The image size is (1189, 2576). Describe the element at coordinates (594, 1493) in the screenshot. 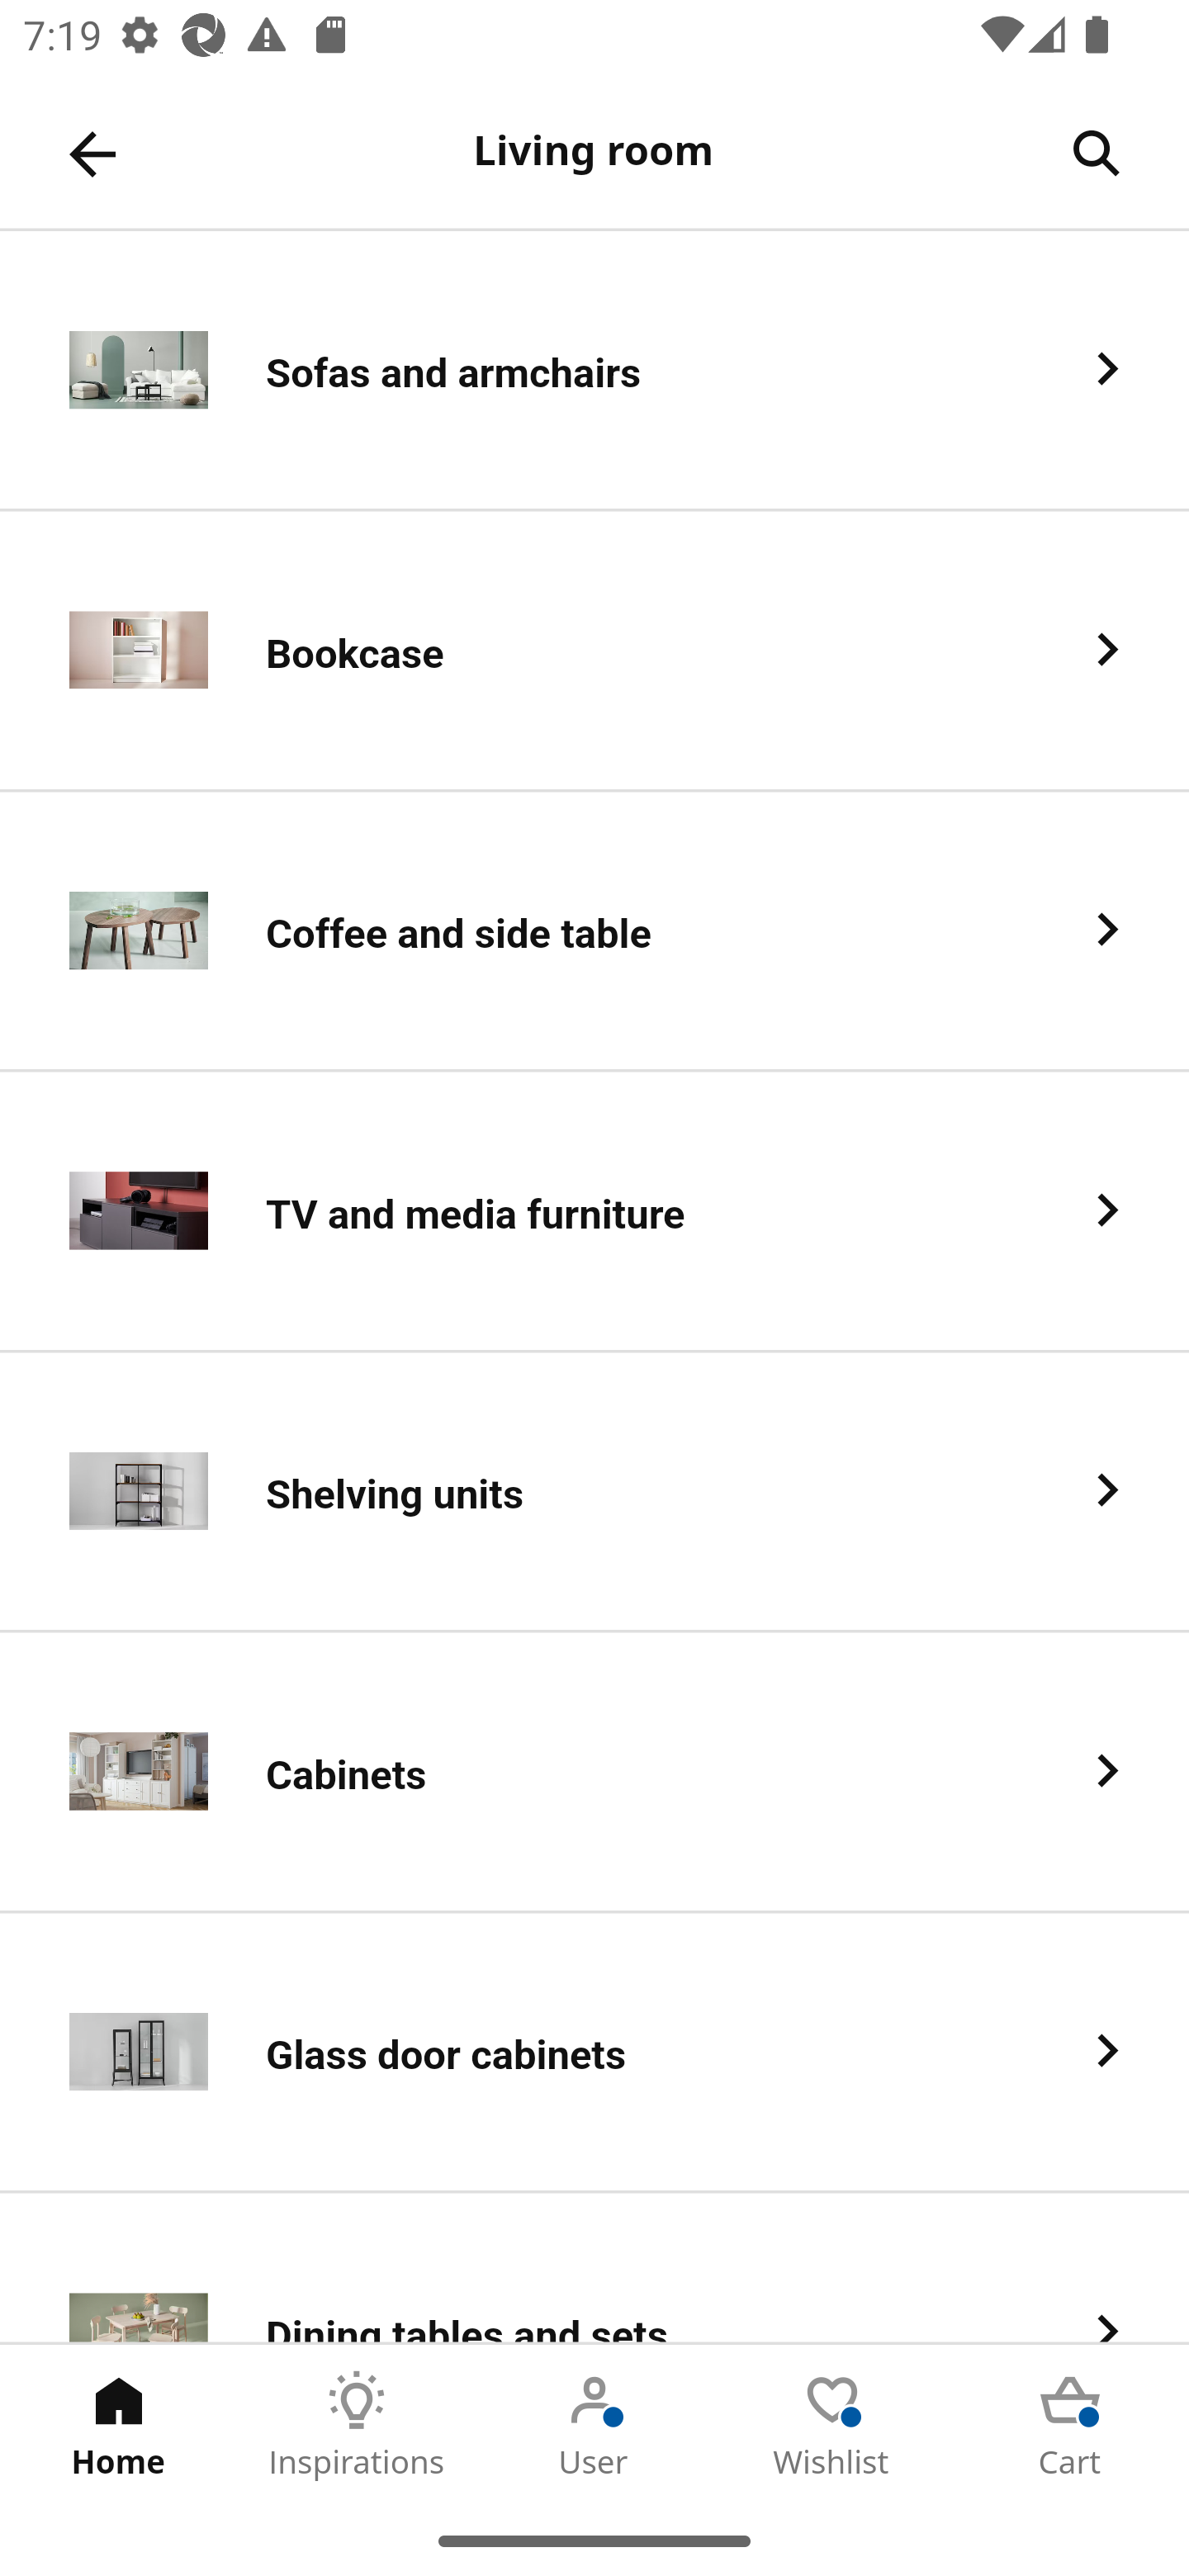

I see `Shelving units` at that location.